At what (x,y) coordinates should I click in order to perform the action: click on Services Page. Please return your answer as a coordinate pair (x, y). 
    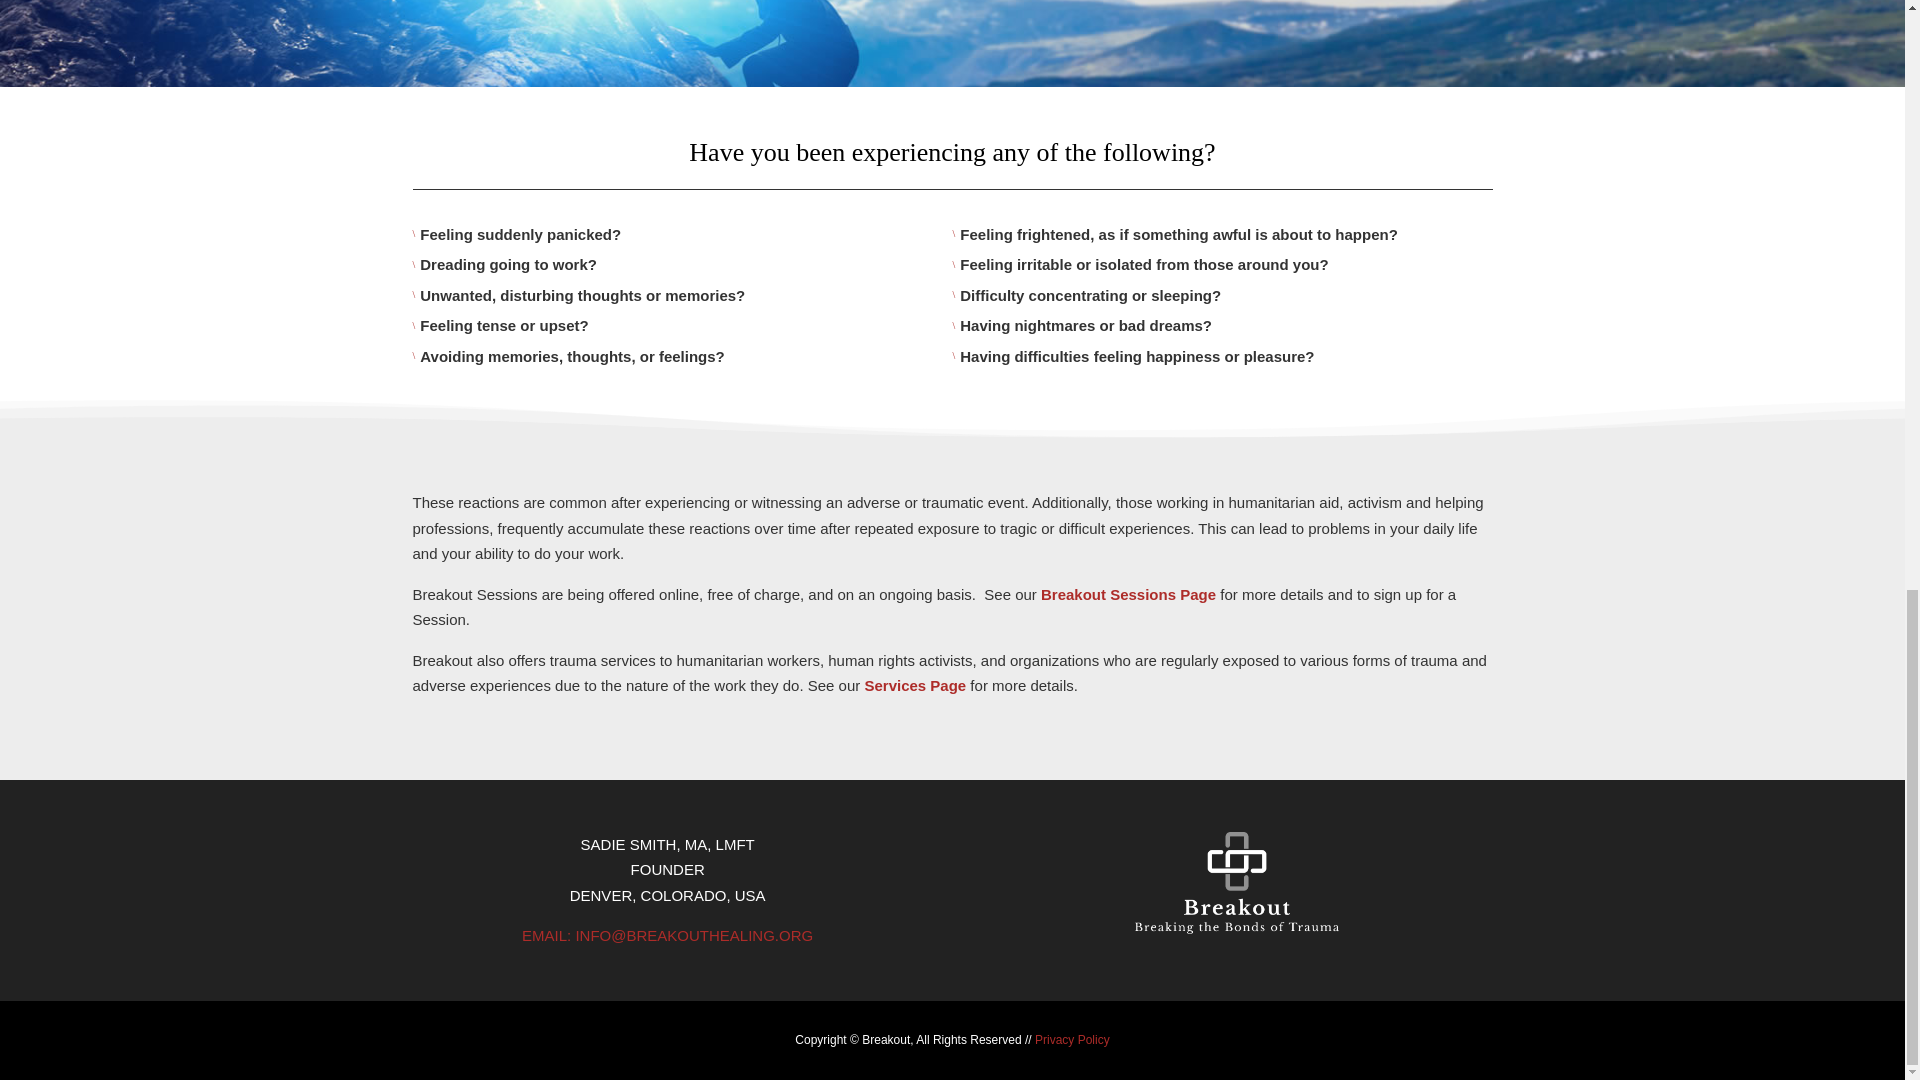
    Looking at the image, I should click on (914, 686).